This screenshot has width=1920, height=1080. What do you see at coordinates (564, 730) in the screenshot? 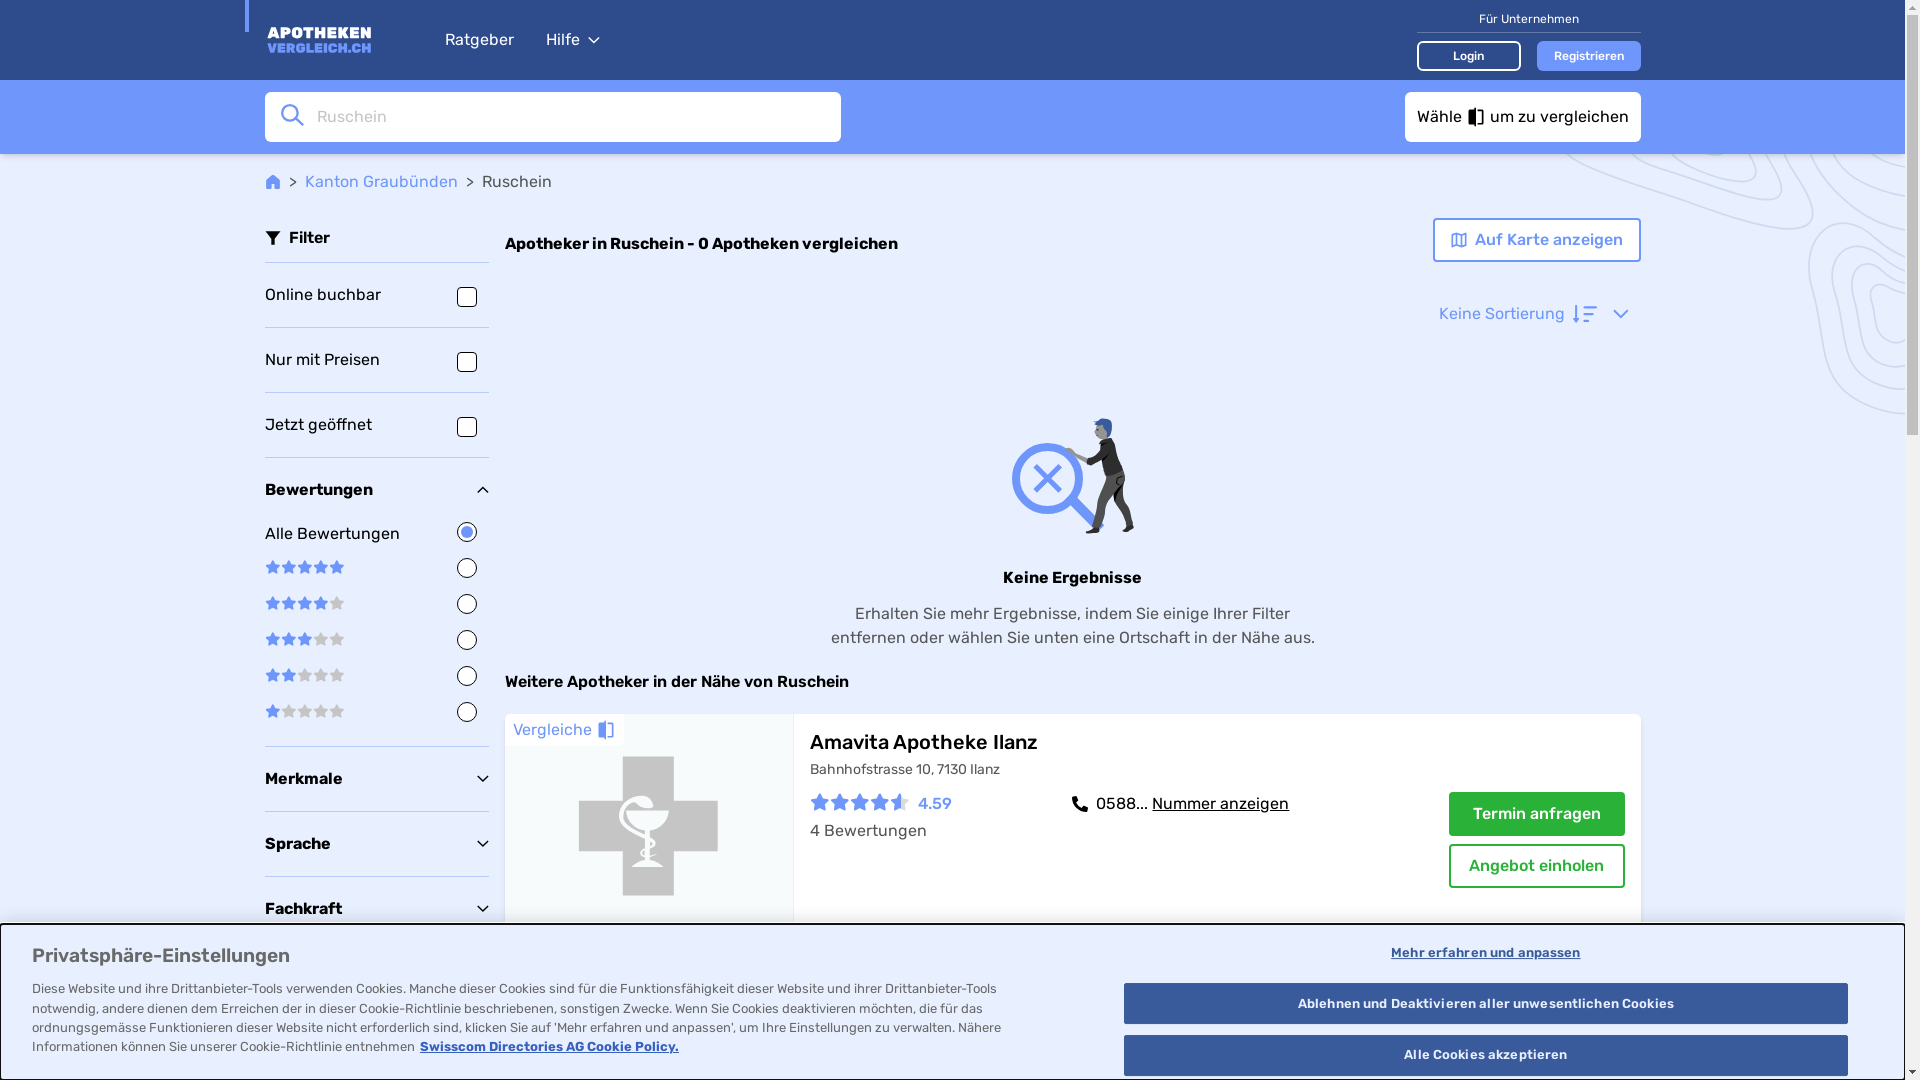
I see `Vergleiche` at bounding box center [564, 730].